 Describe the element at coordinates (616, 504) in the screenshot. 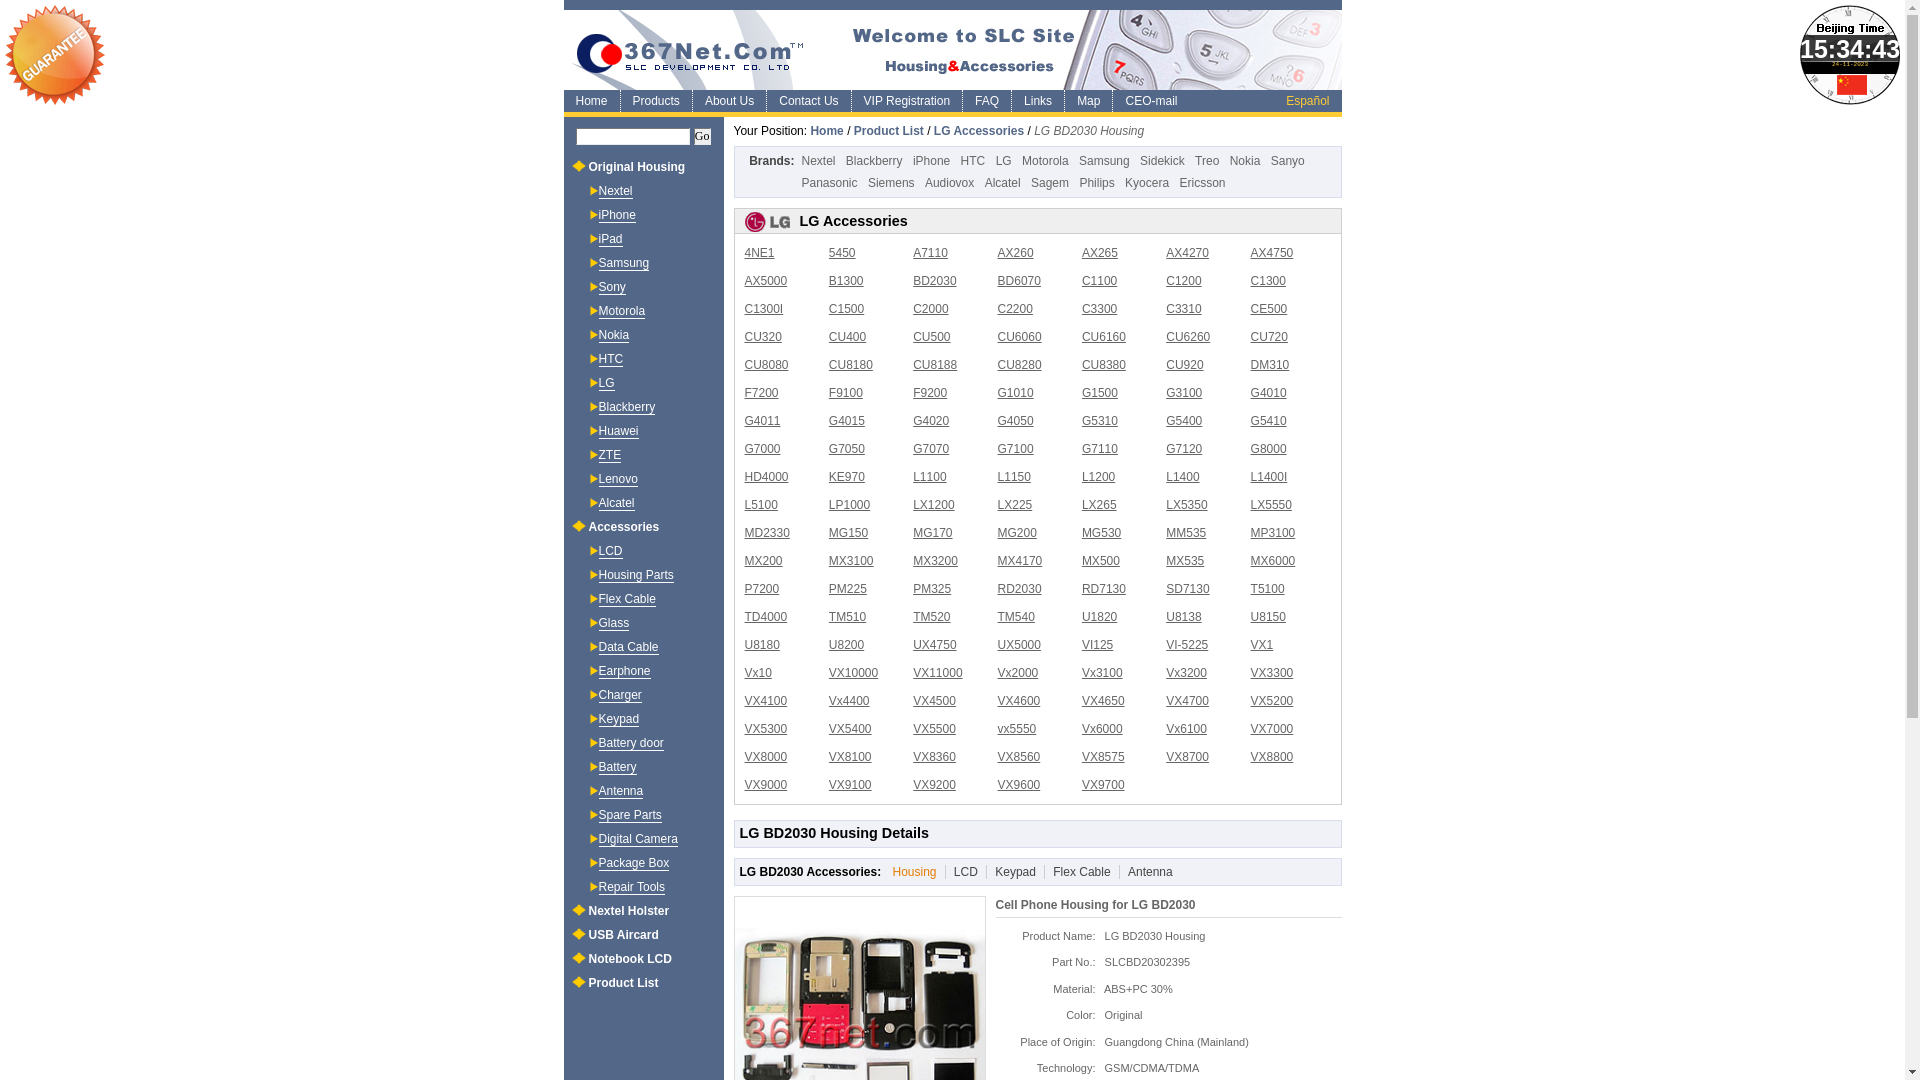

I see `Alcatel` at that location.